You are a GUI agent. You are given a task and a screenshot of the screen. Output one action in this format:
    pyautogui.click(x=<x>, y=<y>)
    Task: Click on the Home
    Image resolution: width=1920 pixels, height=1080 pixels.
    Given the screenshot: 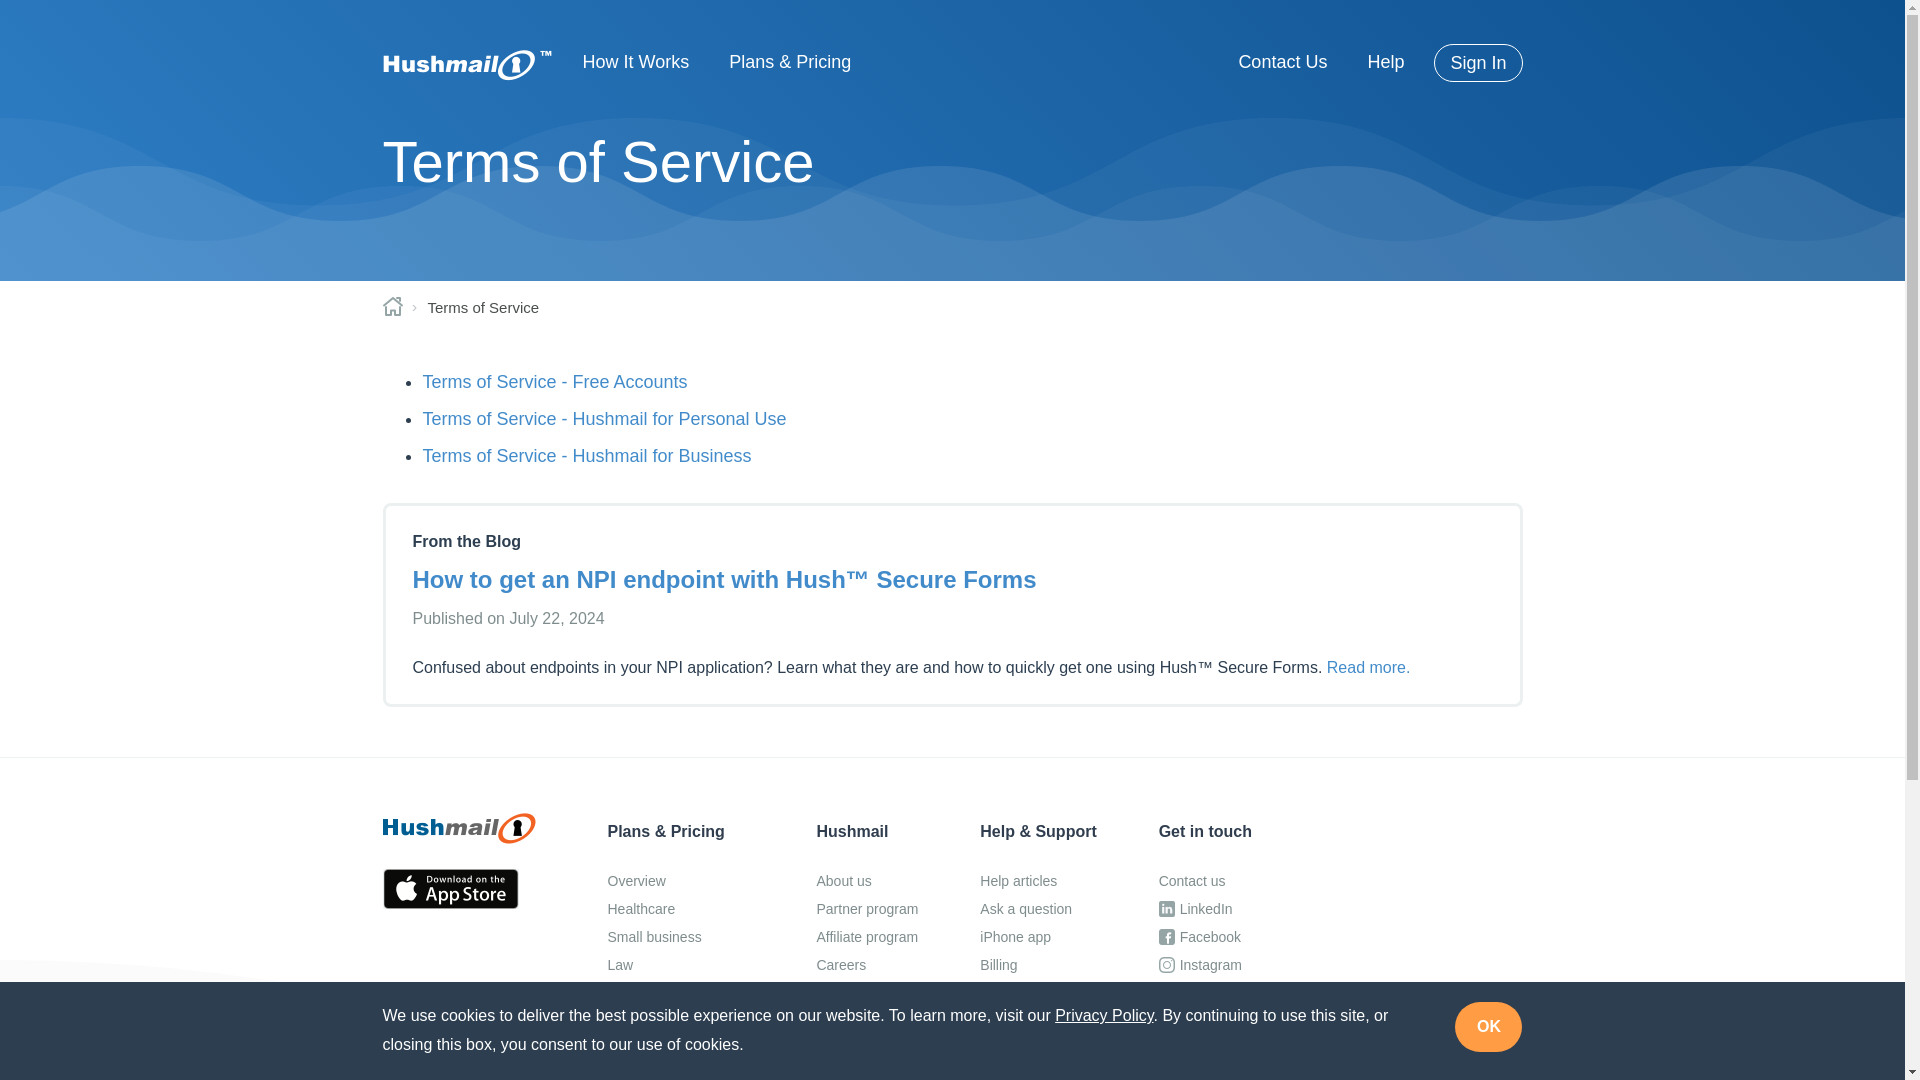 What is the action you would take?
    pyautogui.click(x=467, y=64)
    